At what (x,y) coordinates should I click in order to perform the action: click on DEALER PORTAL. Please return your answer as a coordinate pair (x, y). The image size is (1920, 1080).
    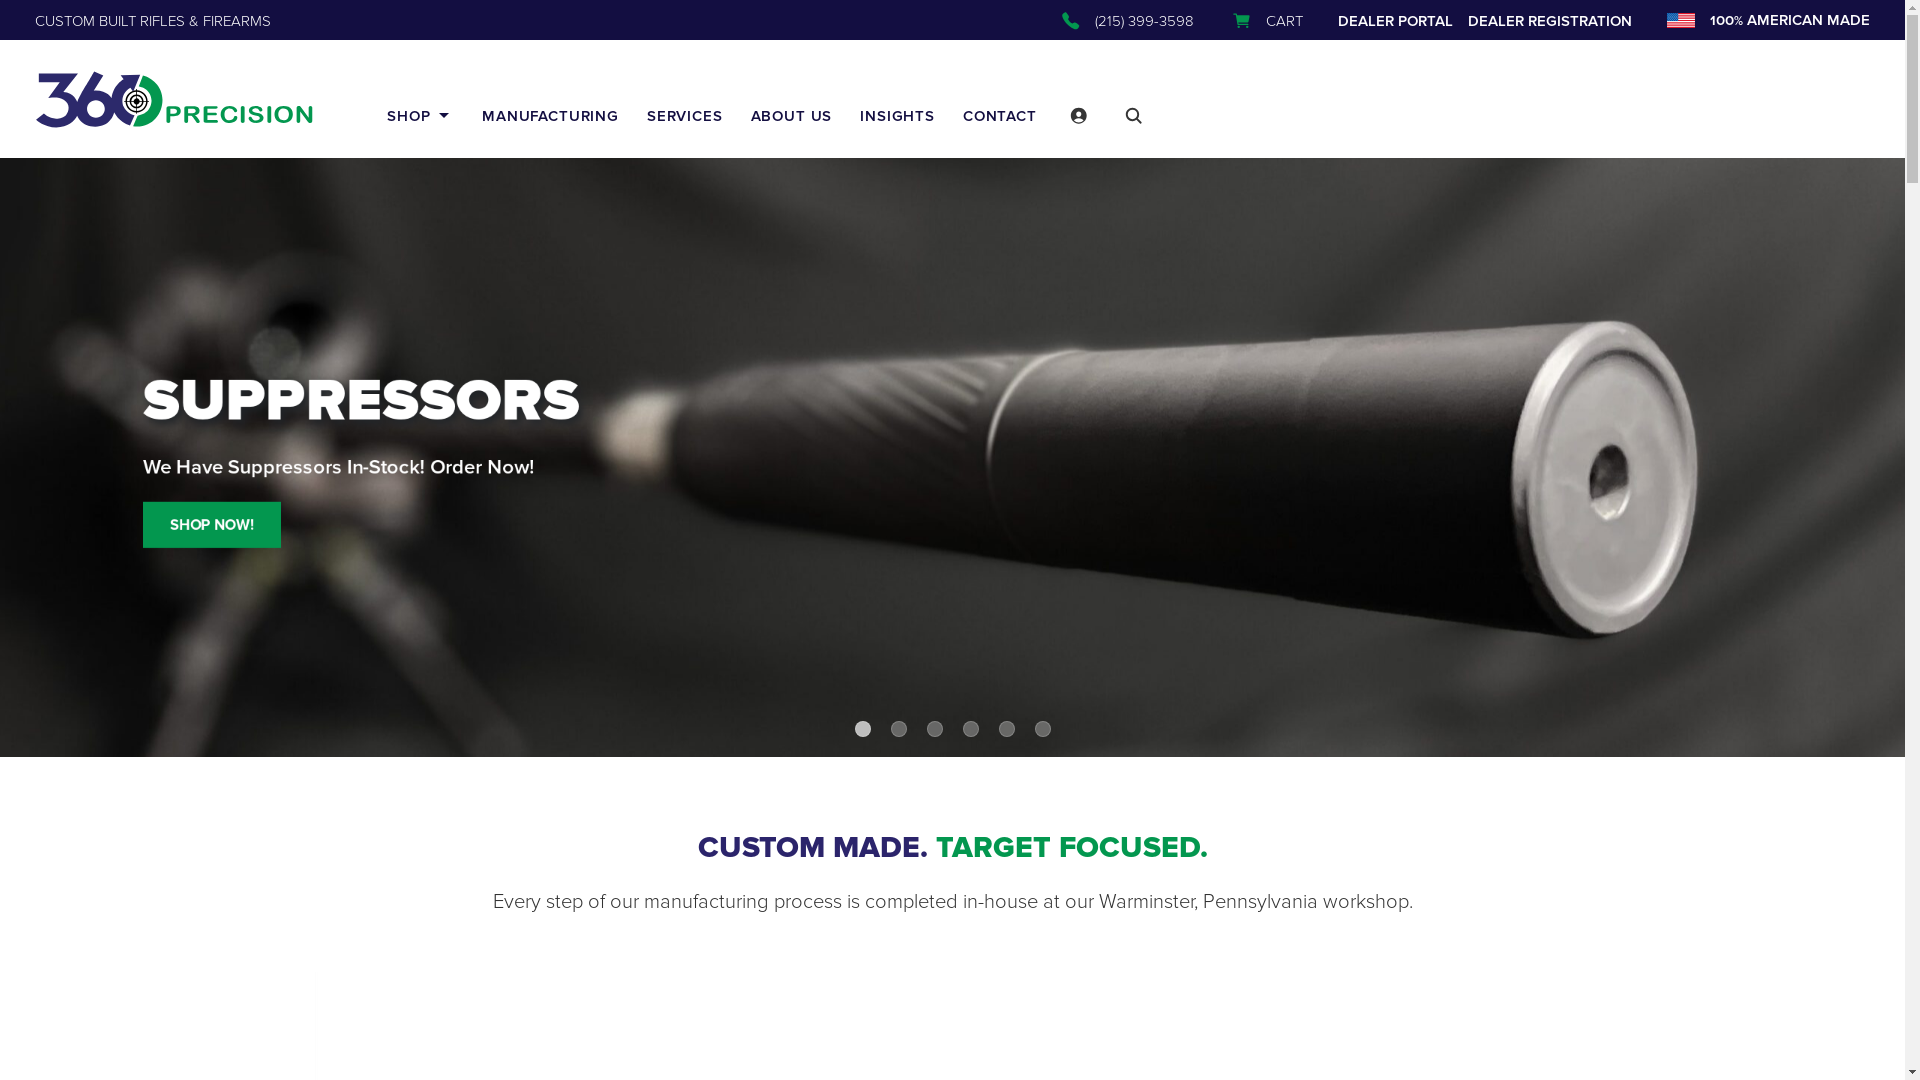
    Looking at the image, I should click on (1396, 20).